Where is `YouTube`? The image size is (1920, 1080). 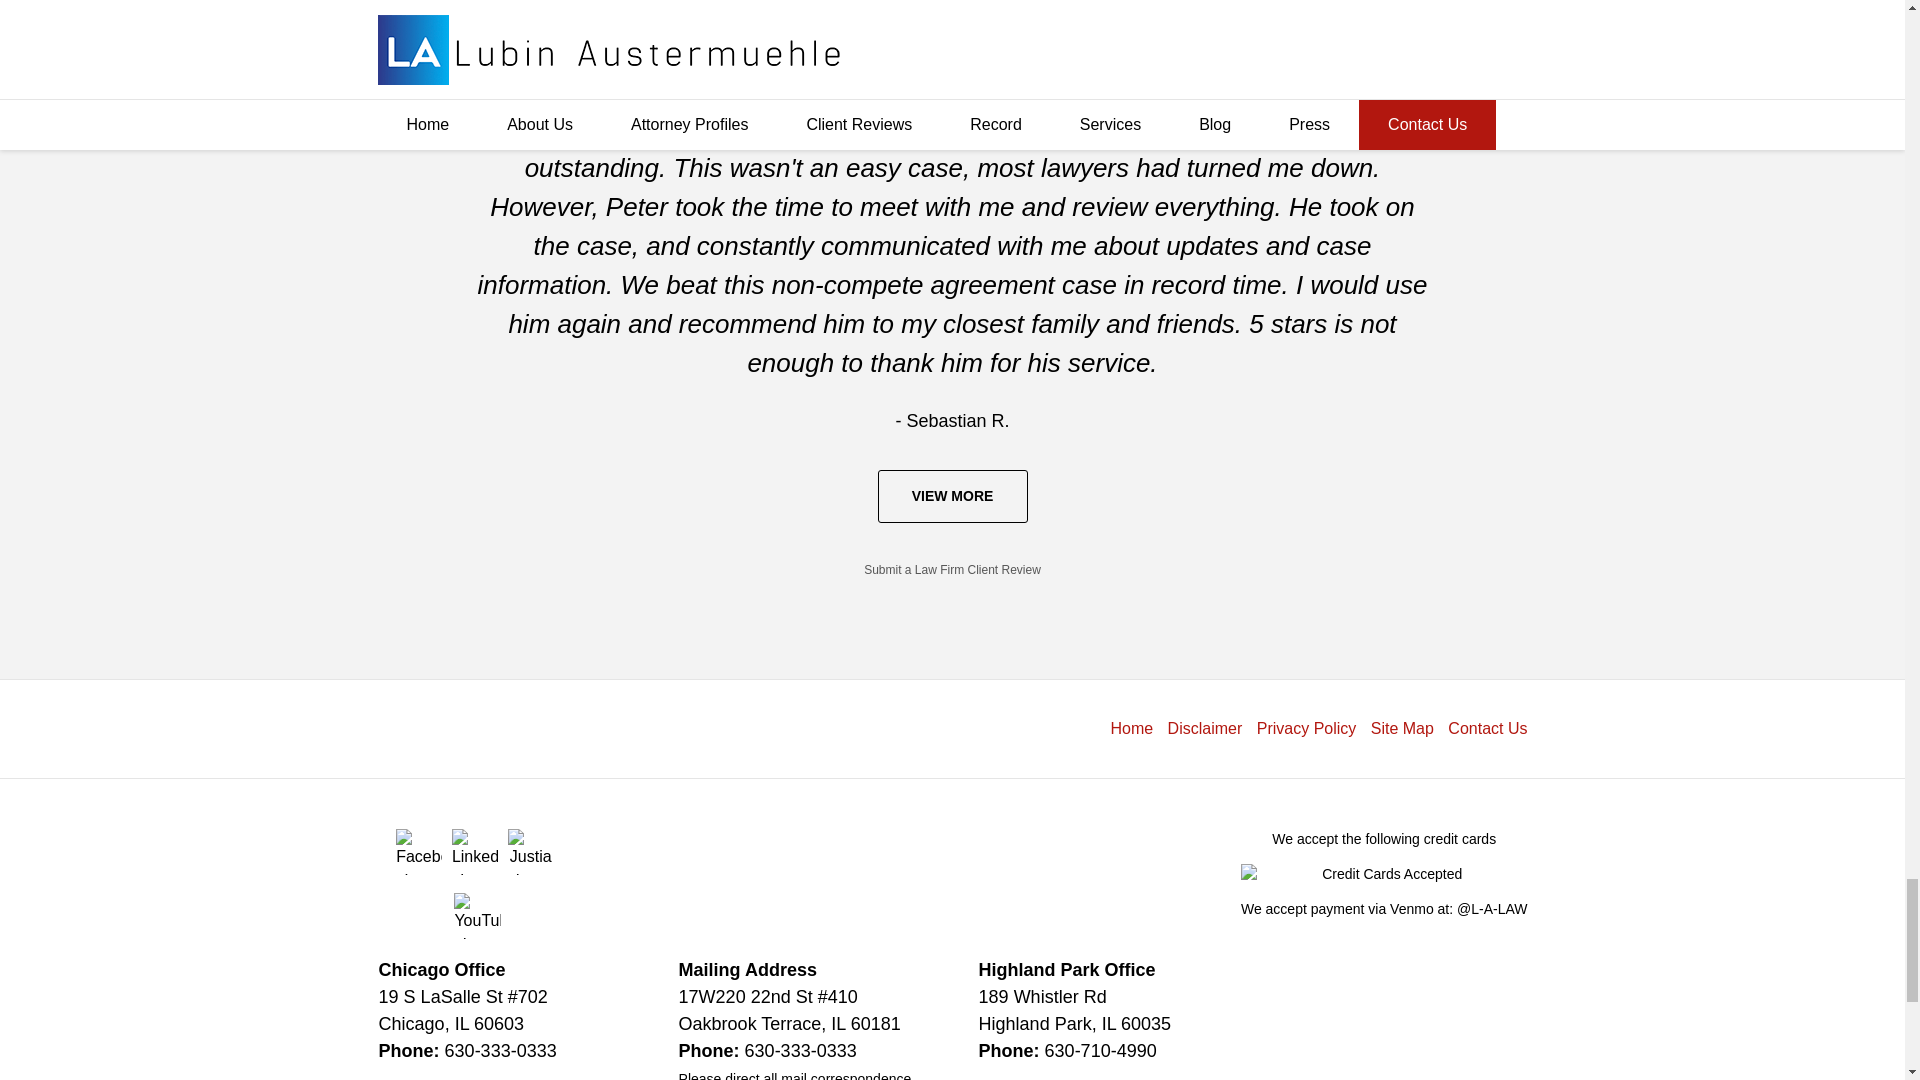
YouTube is located at coordinates (476, 916).